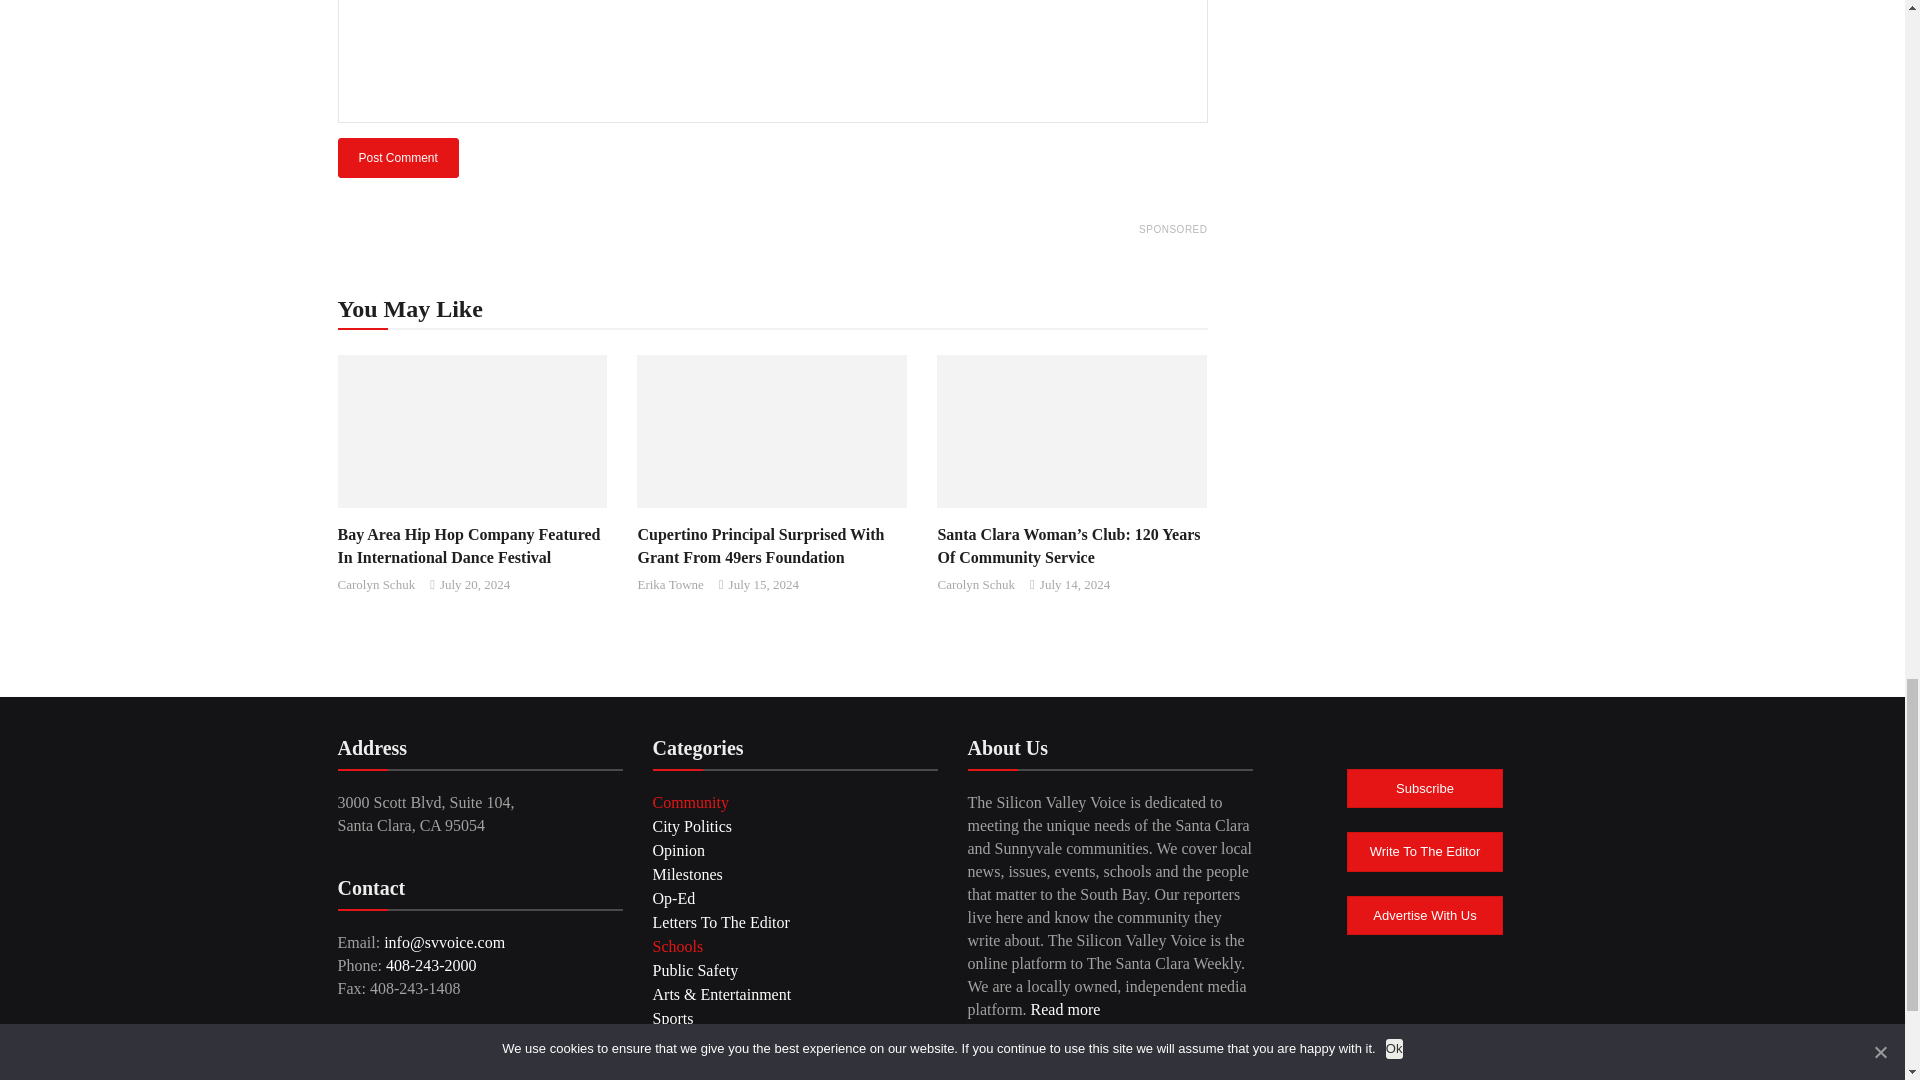 The image size is (1920, 1080). I want to click on Post Comment, so click(398, 158).